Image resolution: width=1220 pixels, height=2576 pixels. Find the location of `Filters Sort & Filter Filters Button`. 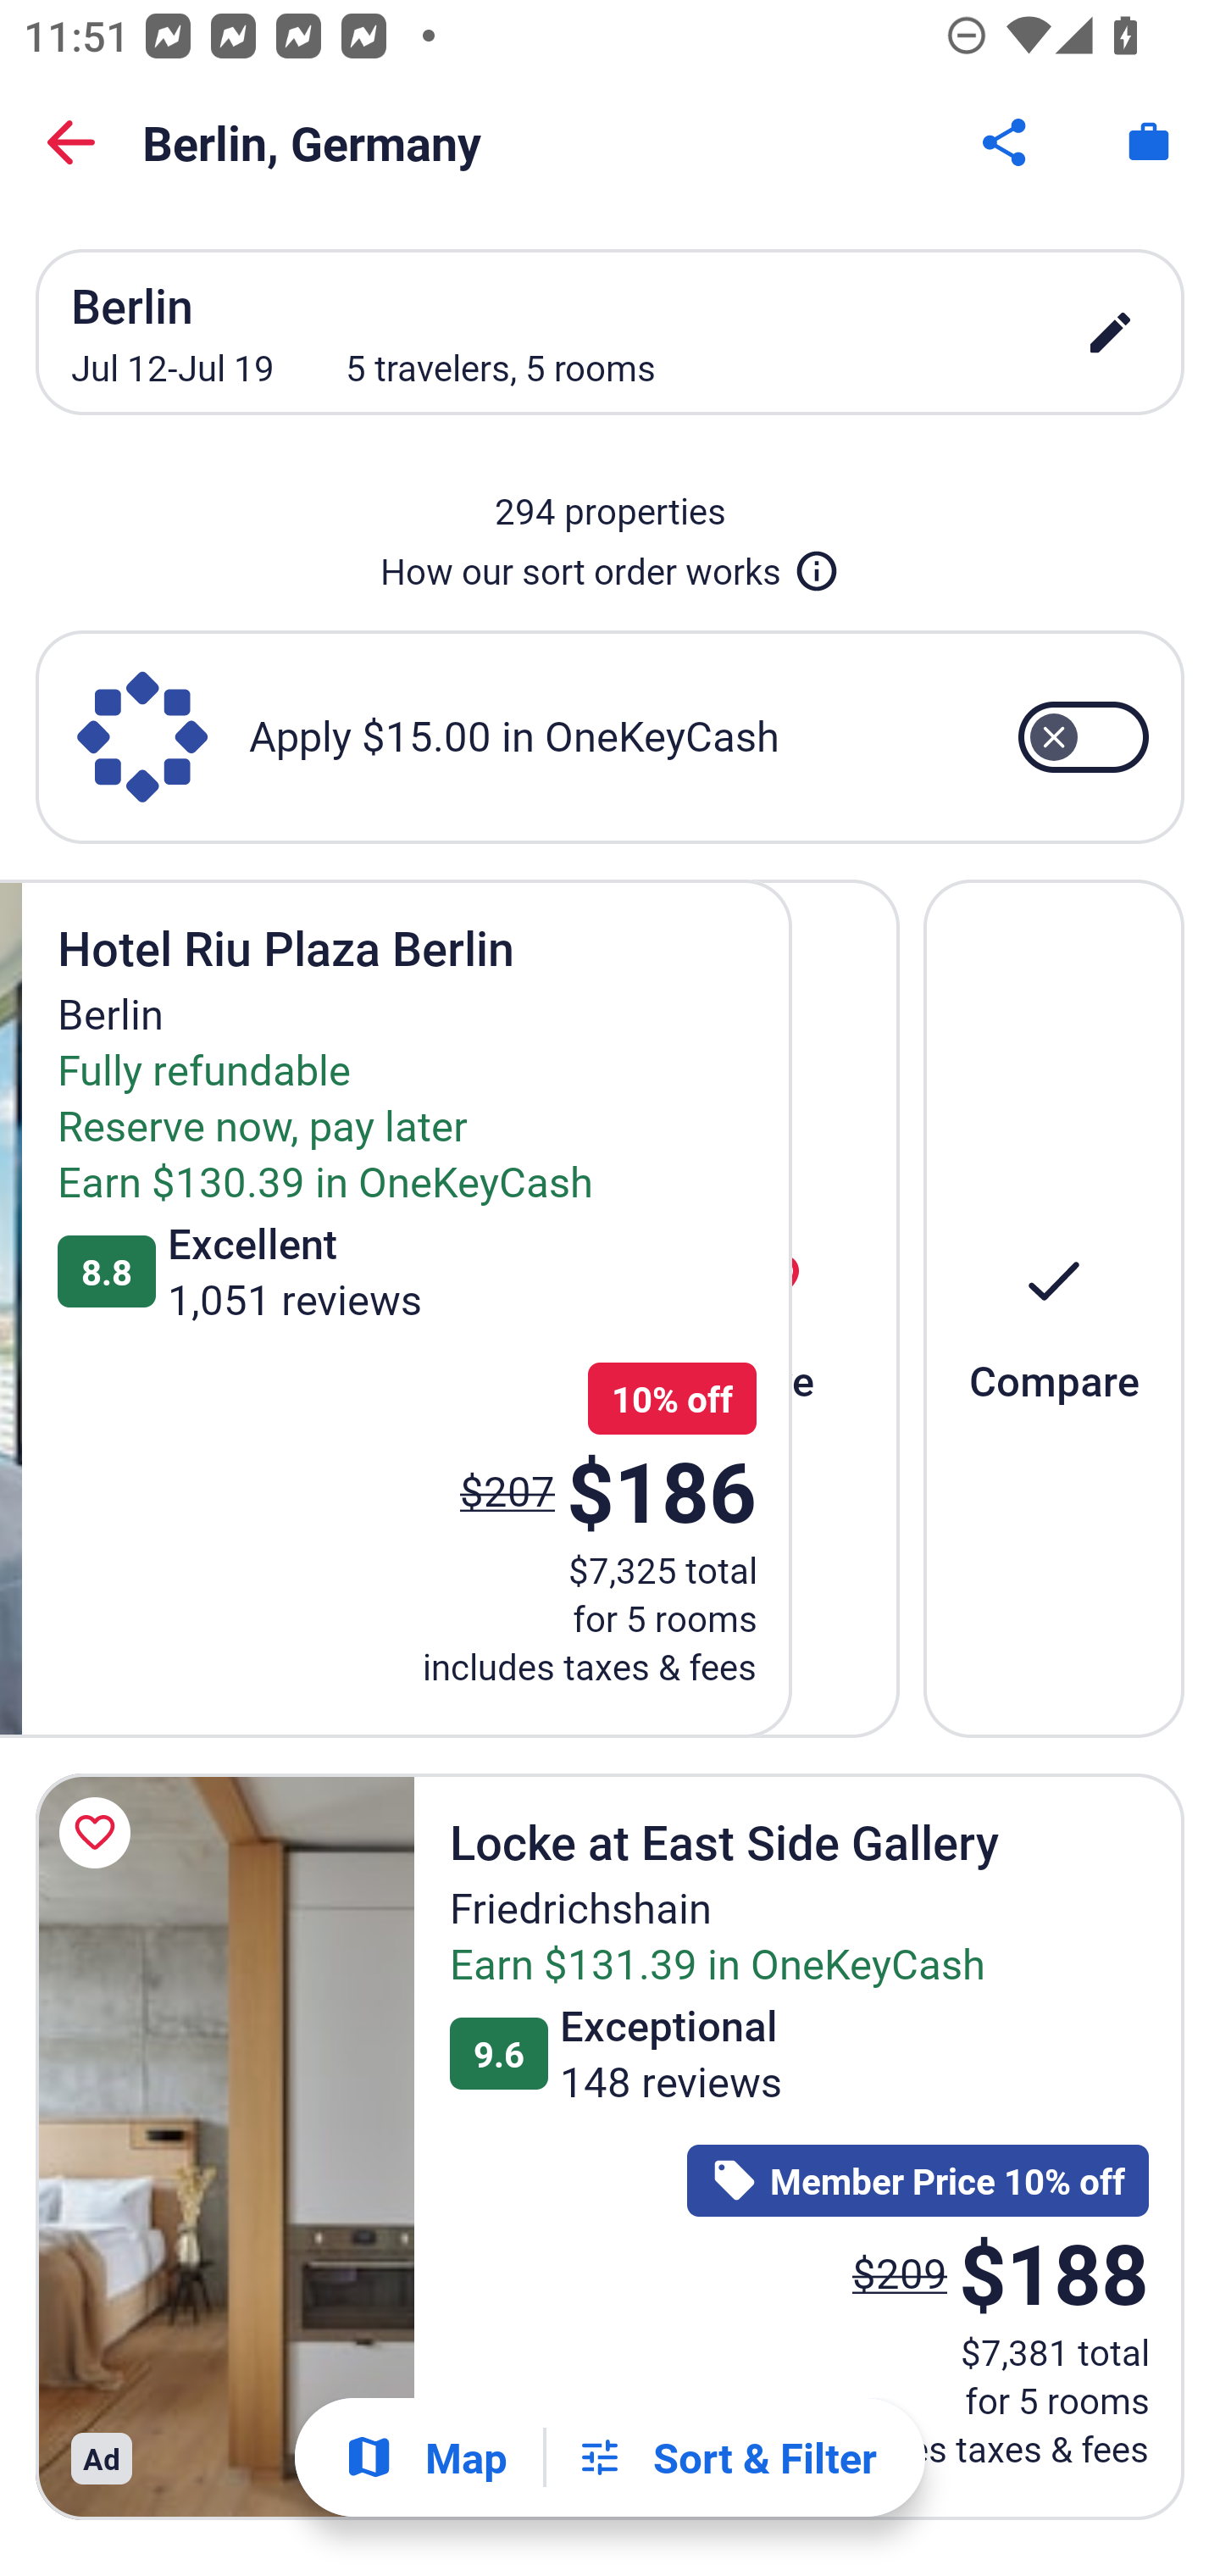

Filters Sort & Filter Filters Button is located at coordinates (726, 2457).